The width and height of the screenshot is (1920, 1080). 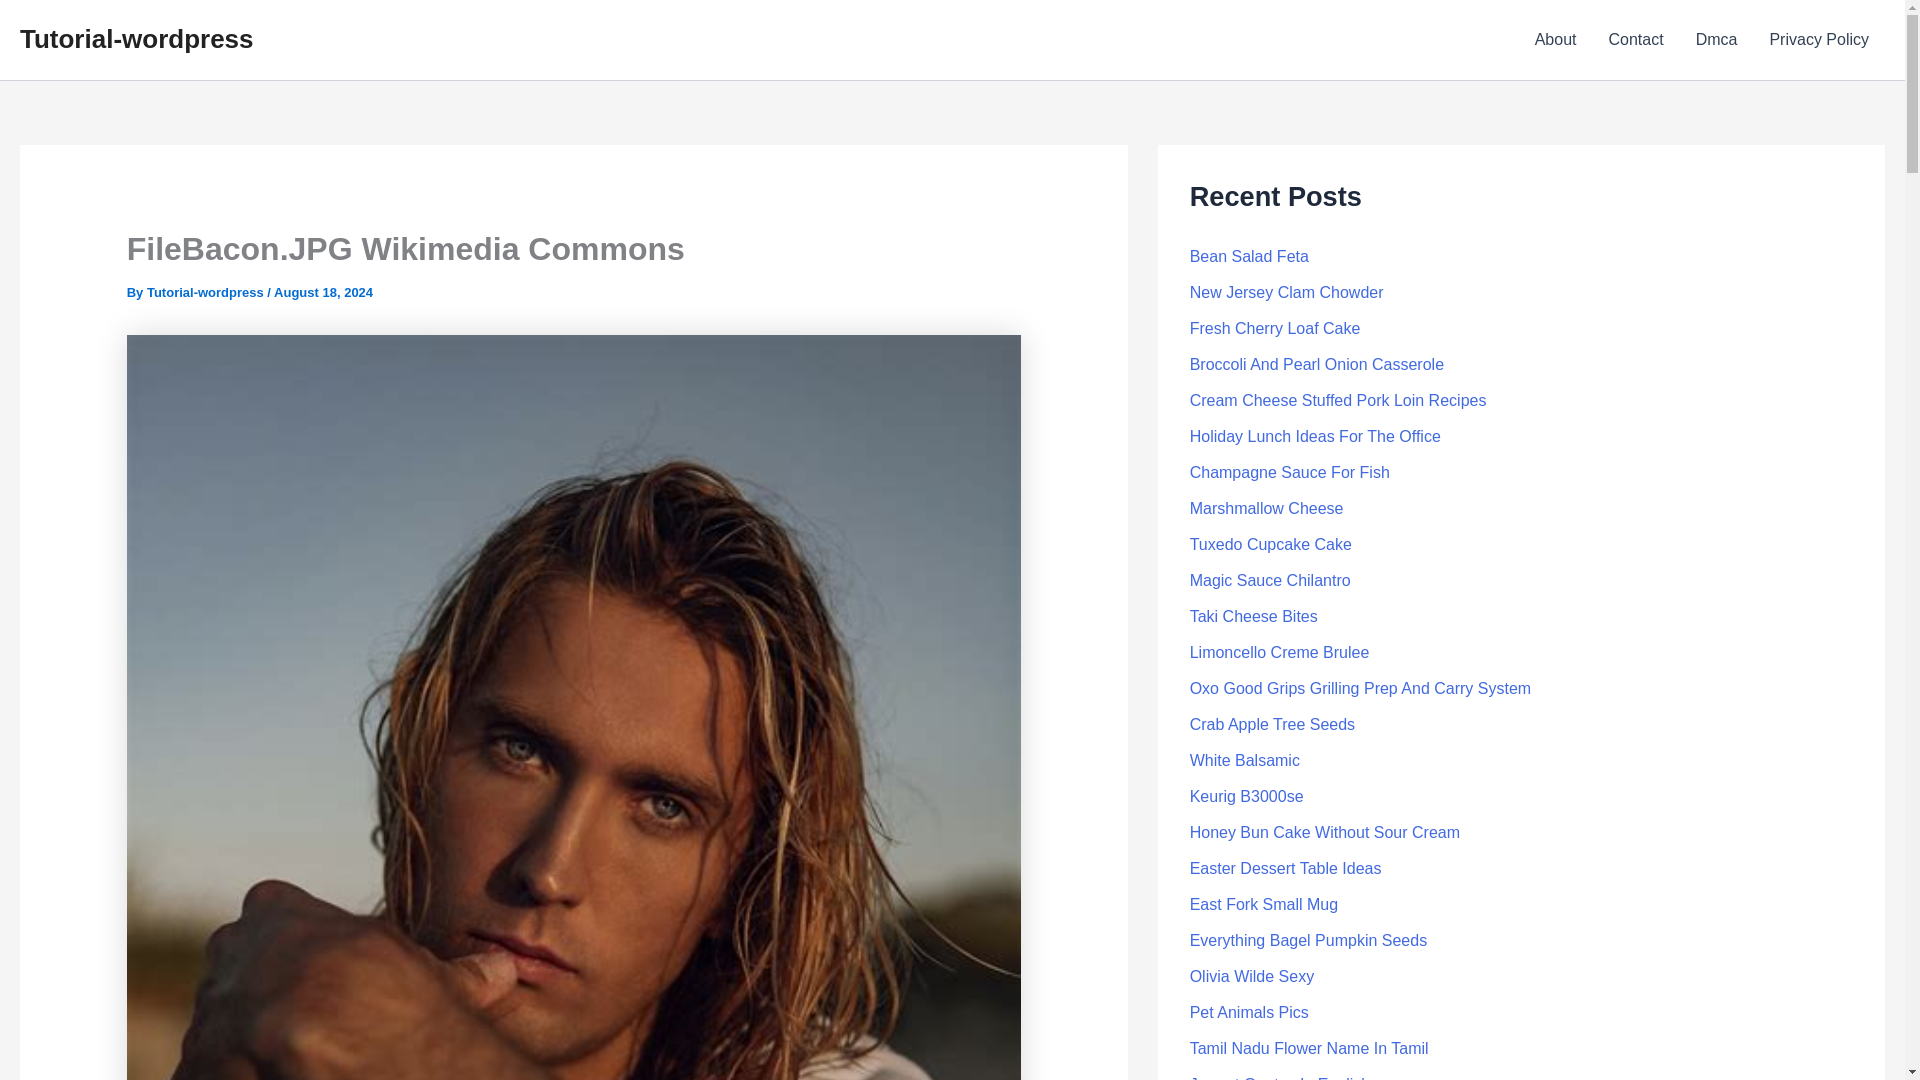 What do you see at coordinates (1276, 328) in the screenshot?
I see `Fresh Cherry Loaf Cake` at bounding box center [1276, 328].